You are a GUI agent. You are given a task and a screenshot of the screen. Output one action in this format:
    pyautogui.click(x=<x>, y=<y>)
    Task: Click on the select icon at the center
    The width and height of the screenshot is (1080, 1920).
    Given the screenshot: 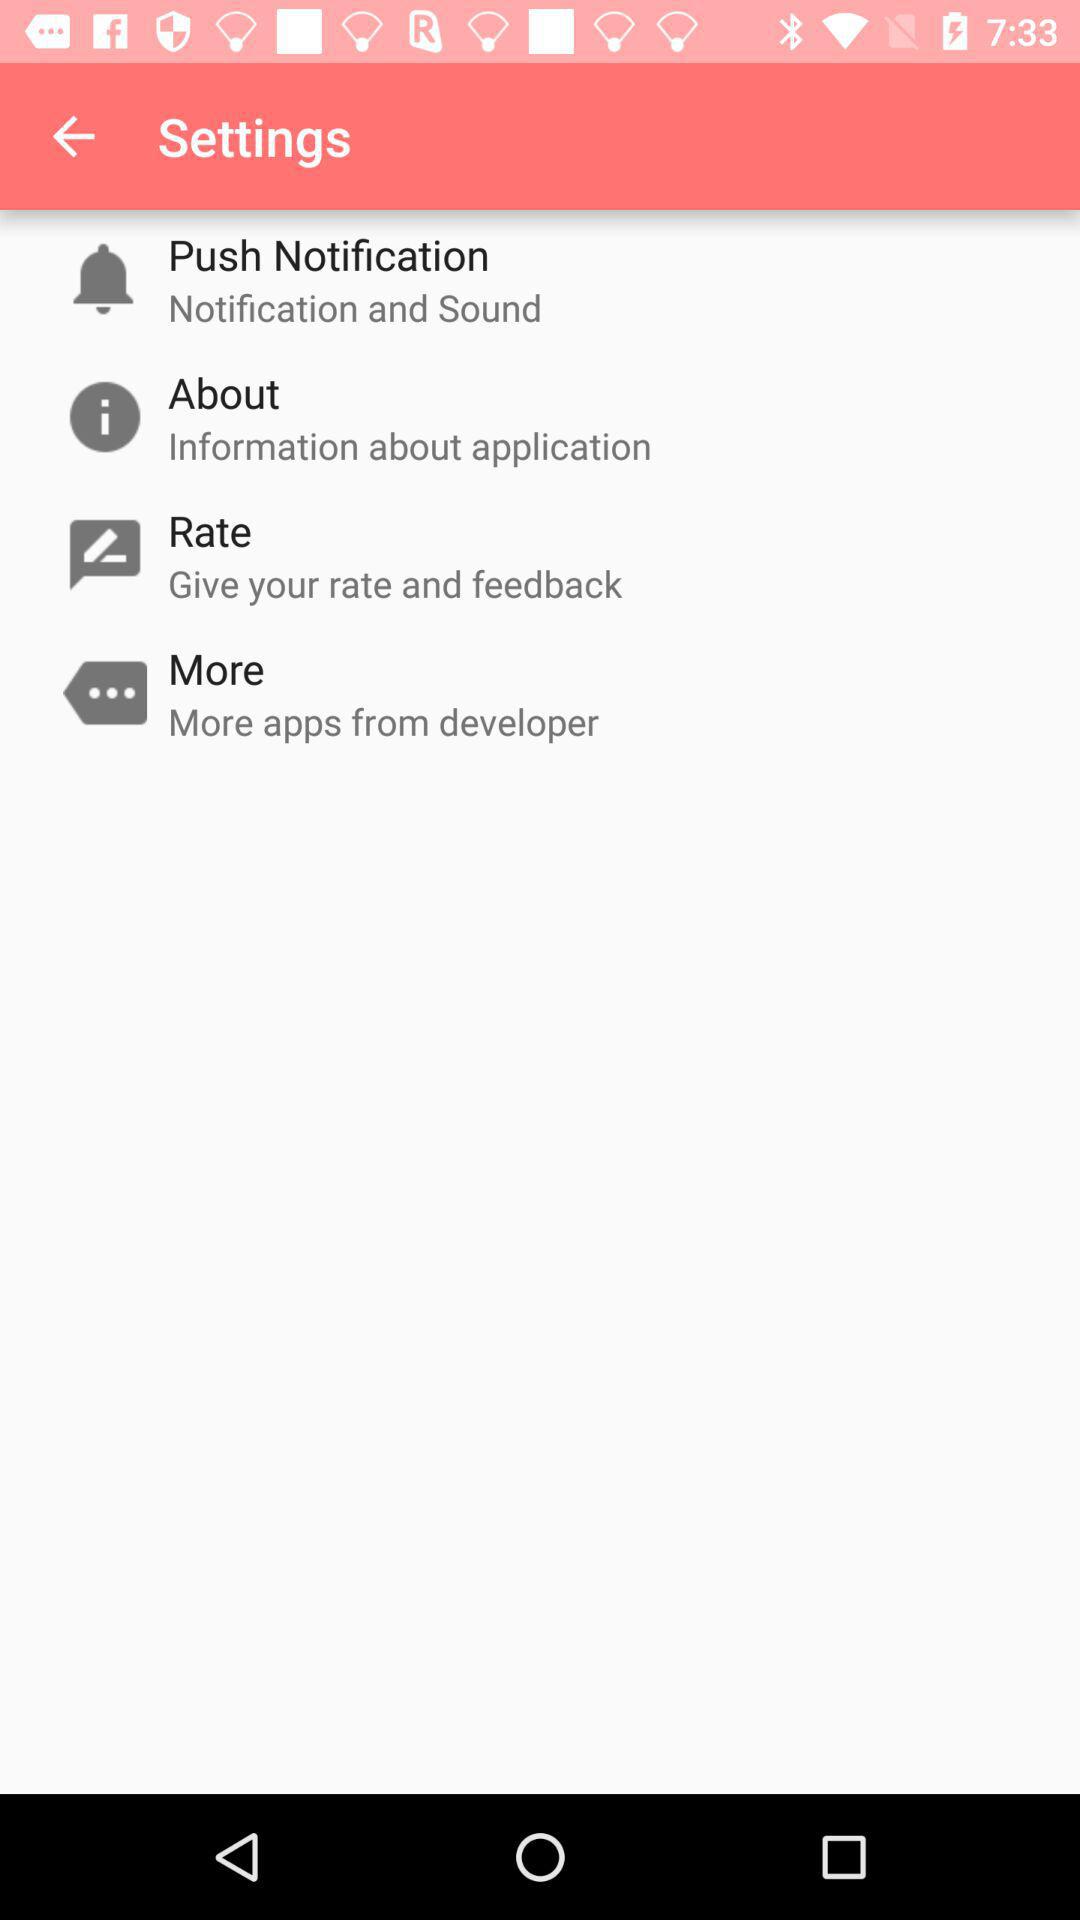 What is the action you would take?
    pyautogui.click(x=384, y=721)
    